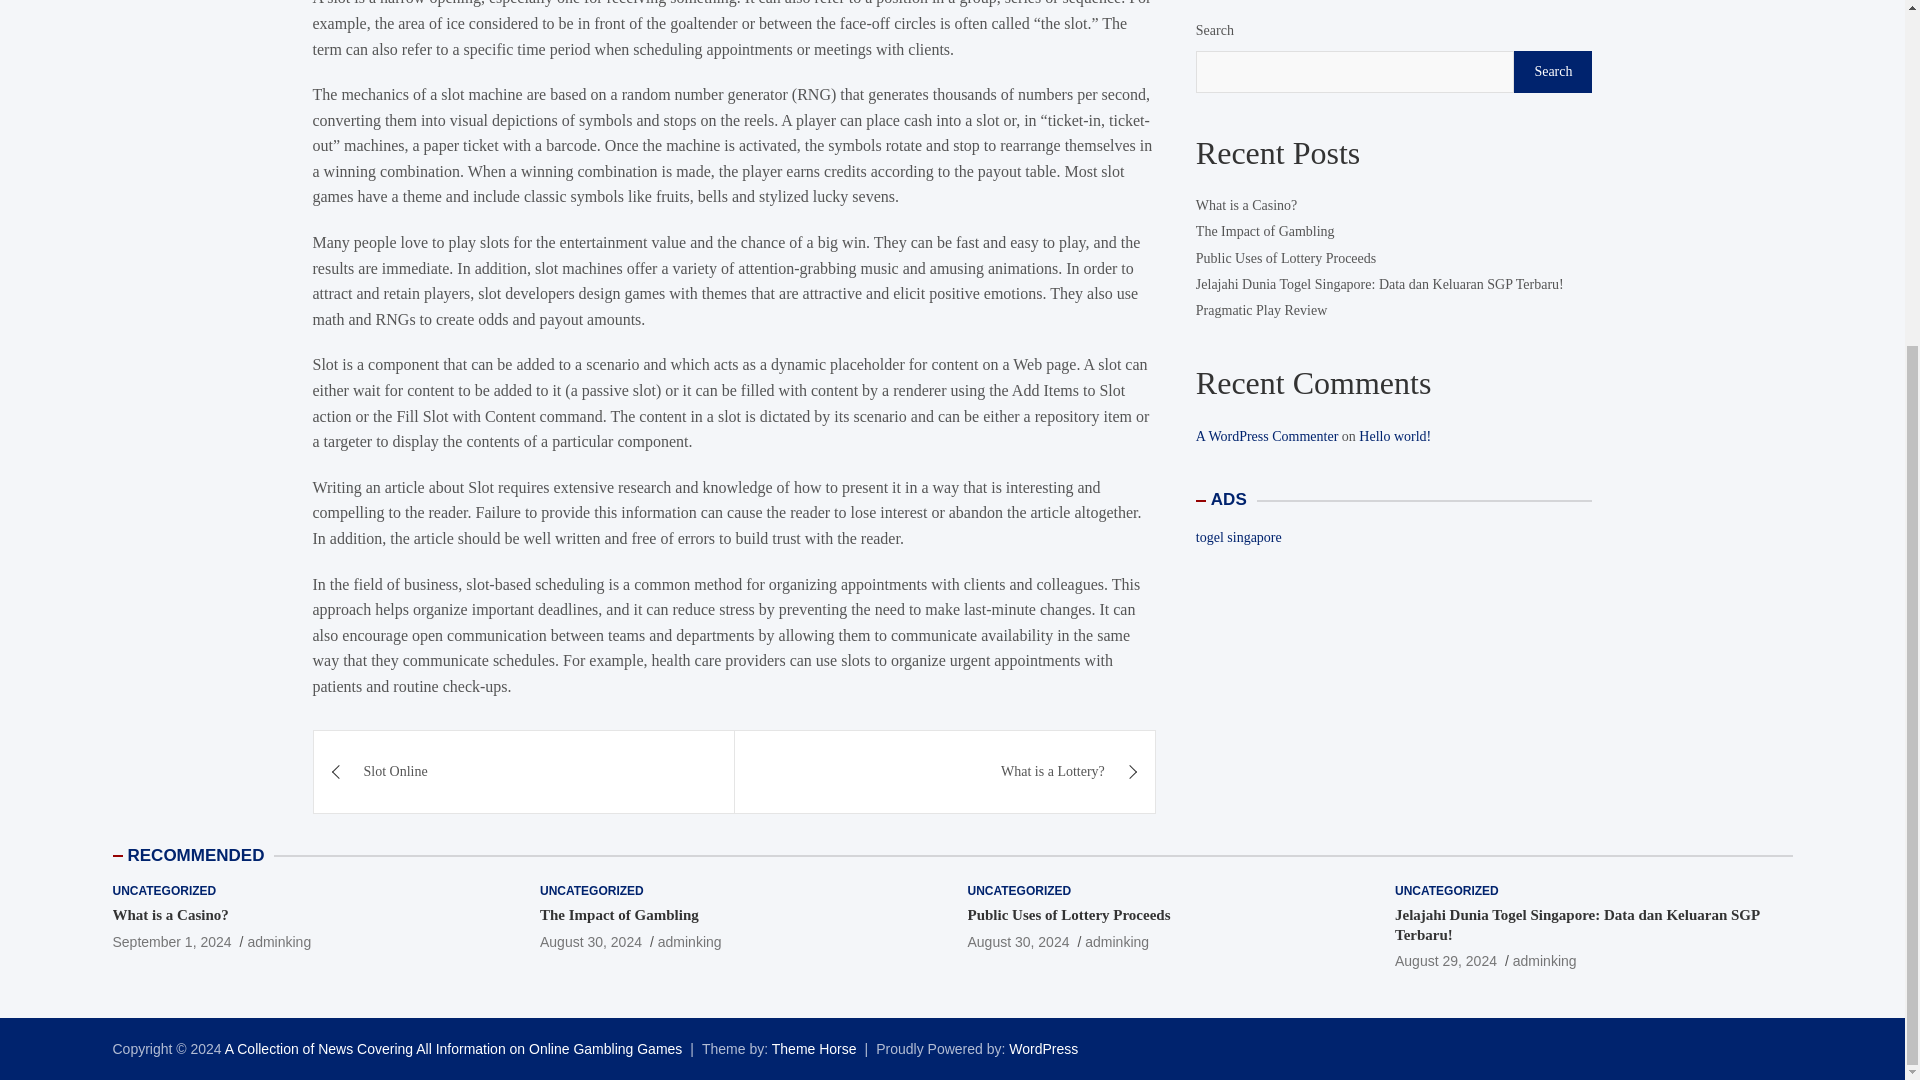  I want to click on What is a Casino?, so click(170, 942).